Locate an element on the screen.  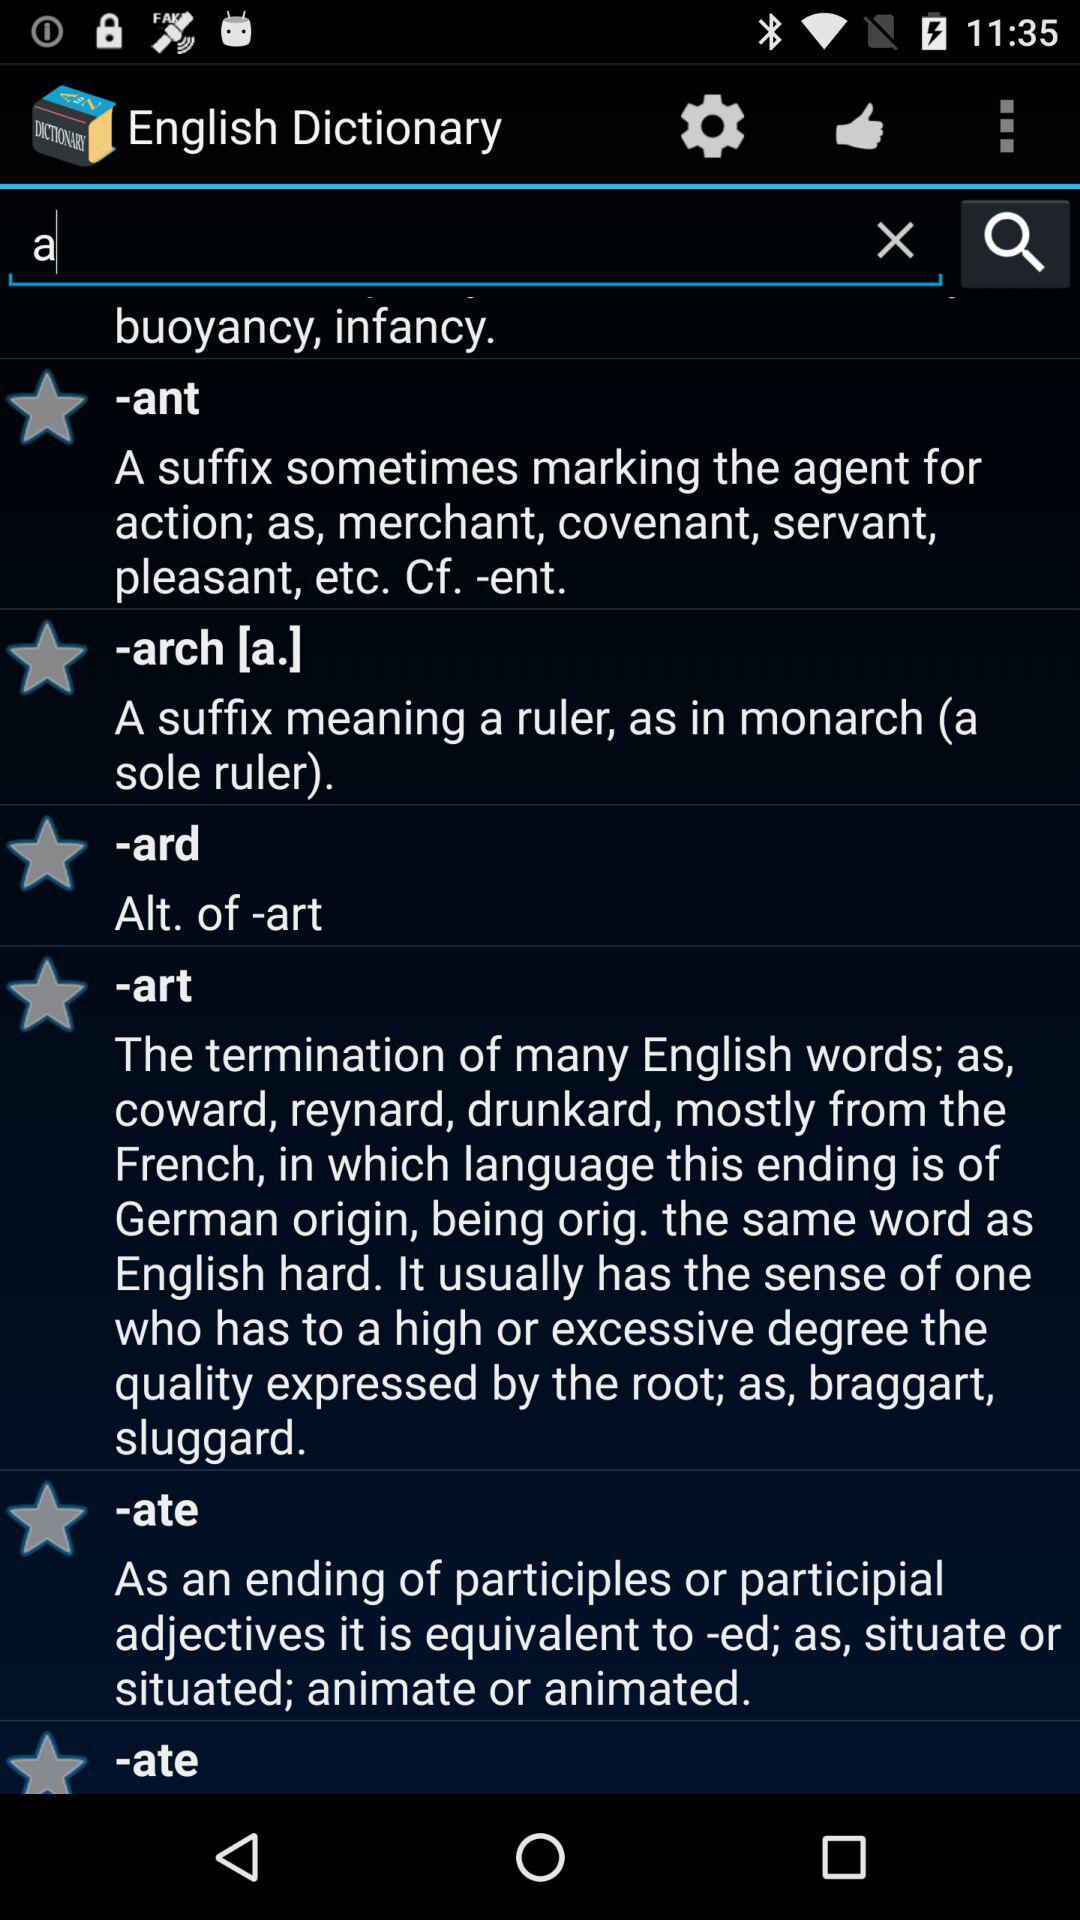
choose item next to the as an ending is located at coordinates (54, 1757).